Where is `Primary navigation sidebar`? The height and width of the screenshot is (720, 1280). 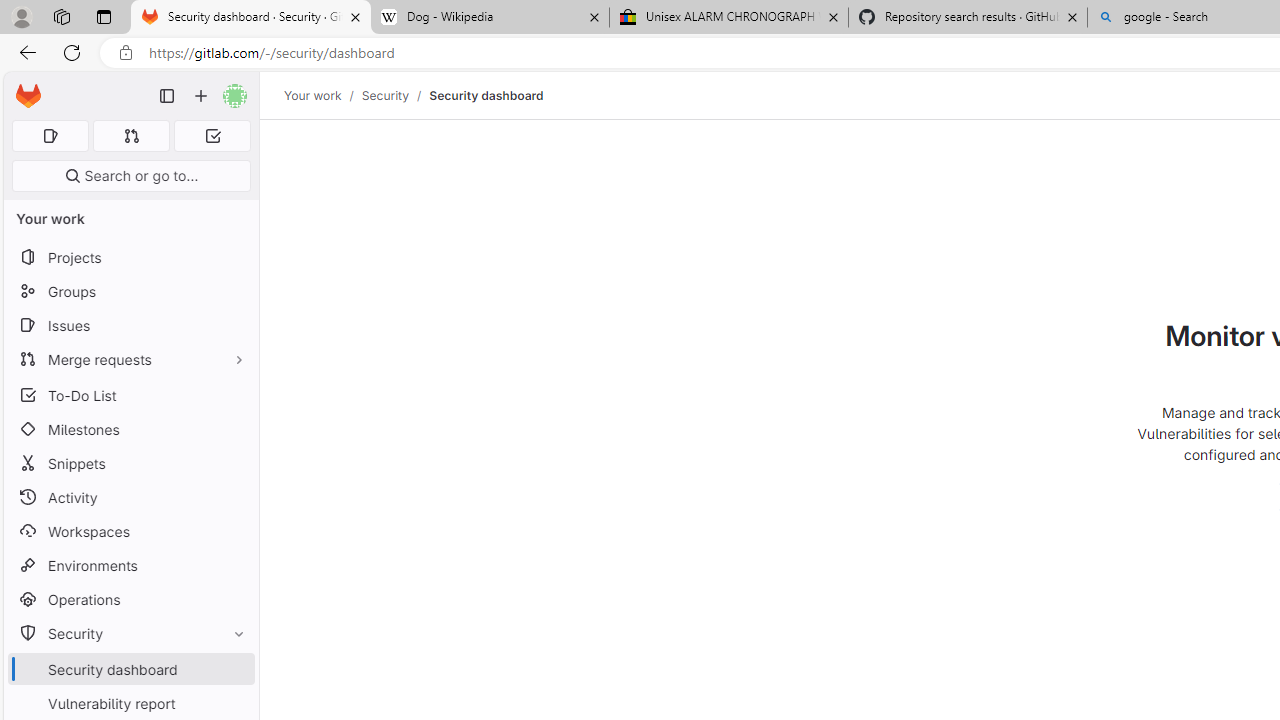 Primary navigation sidebar is located at coordinates (167, 96).